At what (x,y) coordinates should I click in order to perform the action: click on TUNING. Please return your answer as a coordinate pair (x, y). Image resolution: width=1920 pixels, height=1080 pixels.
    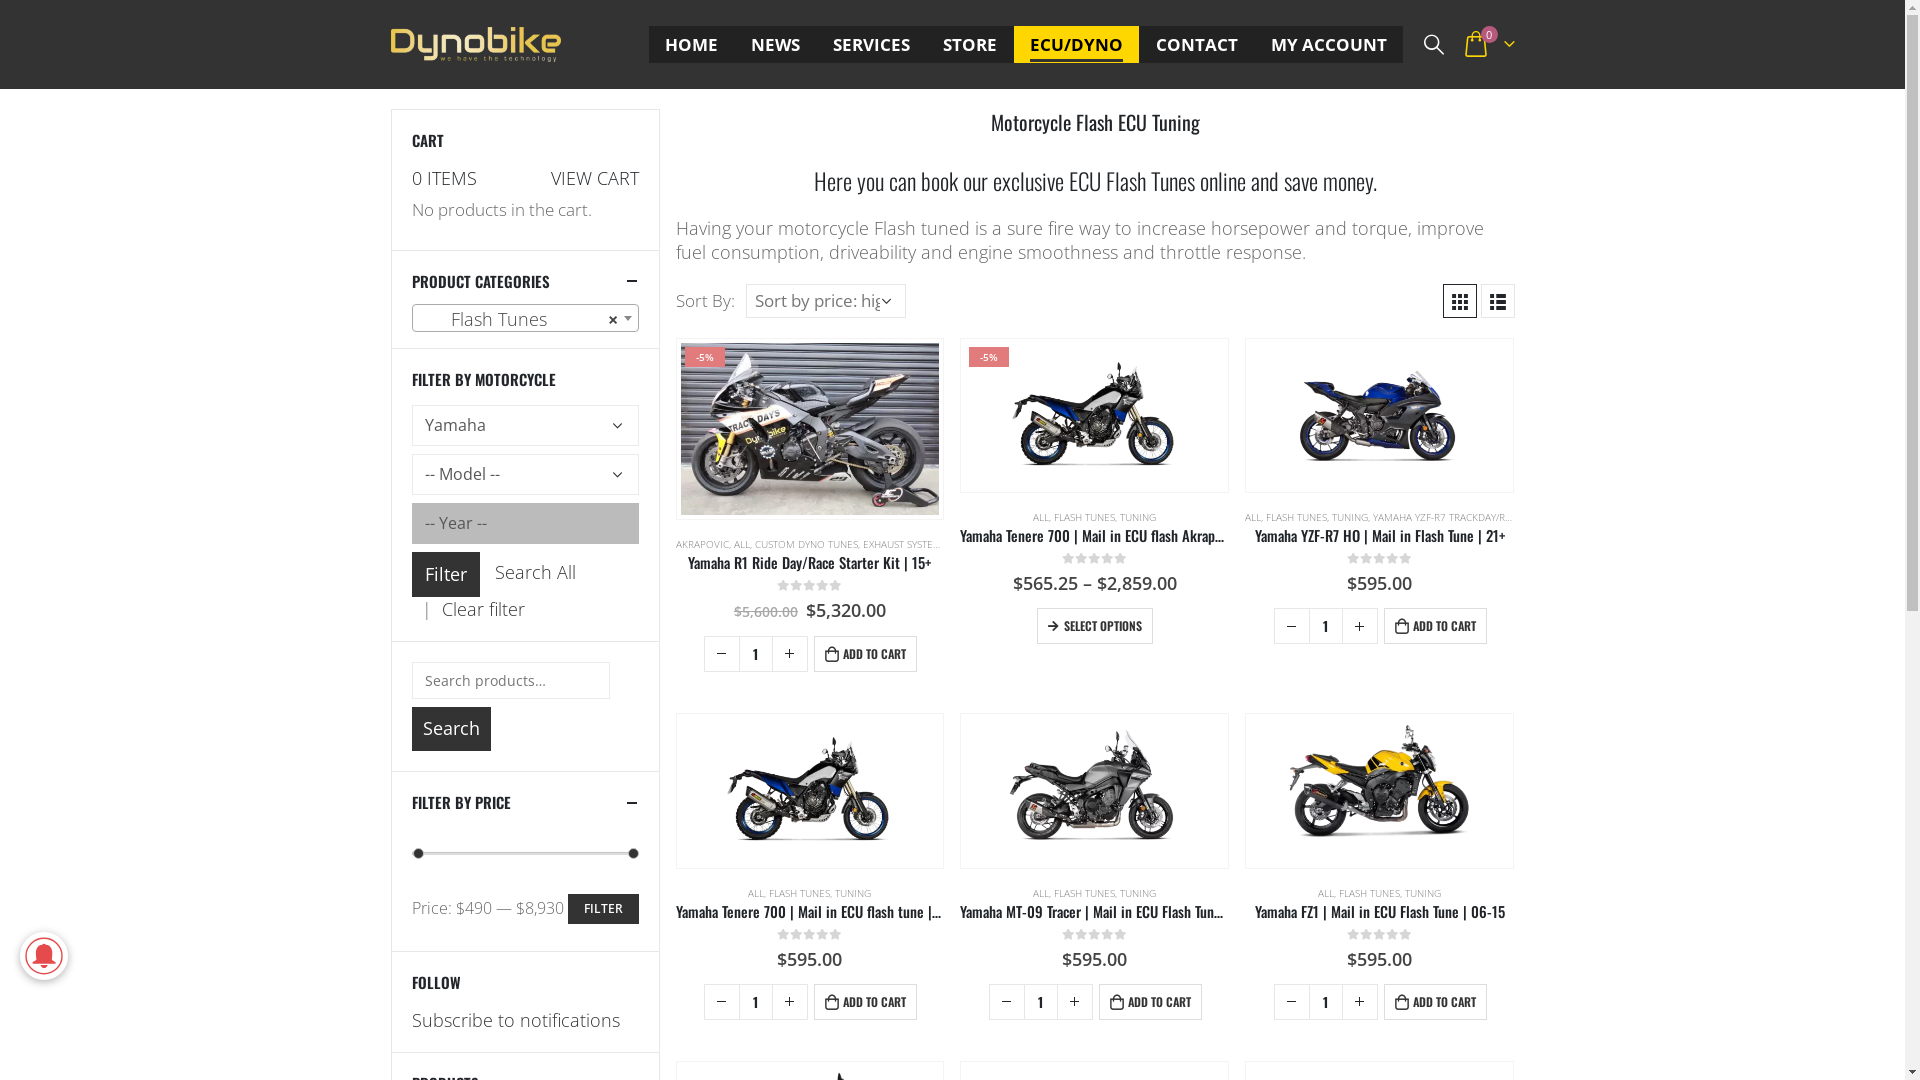
    Looking at the image, I should click on (853, 893).